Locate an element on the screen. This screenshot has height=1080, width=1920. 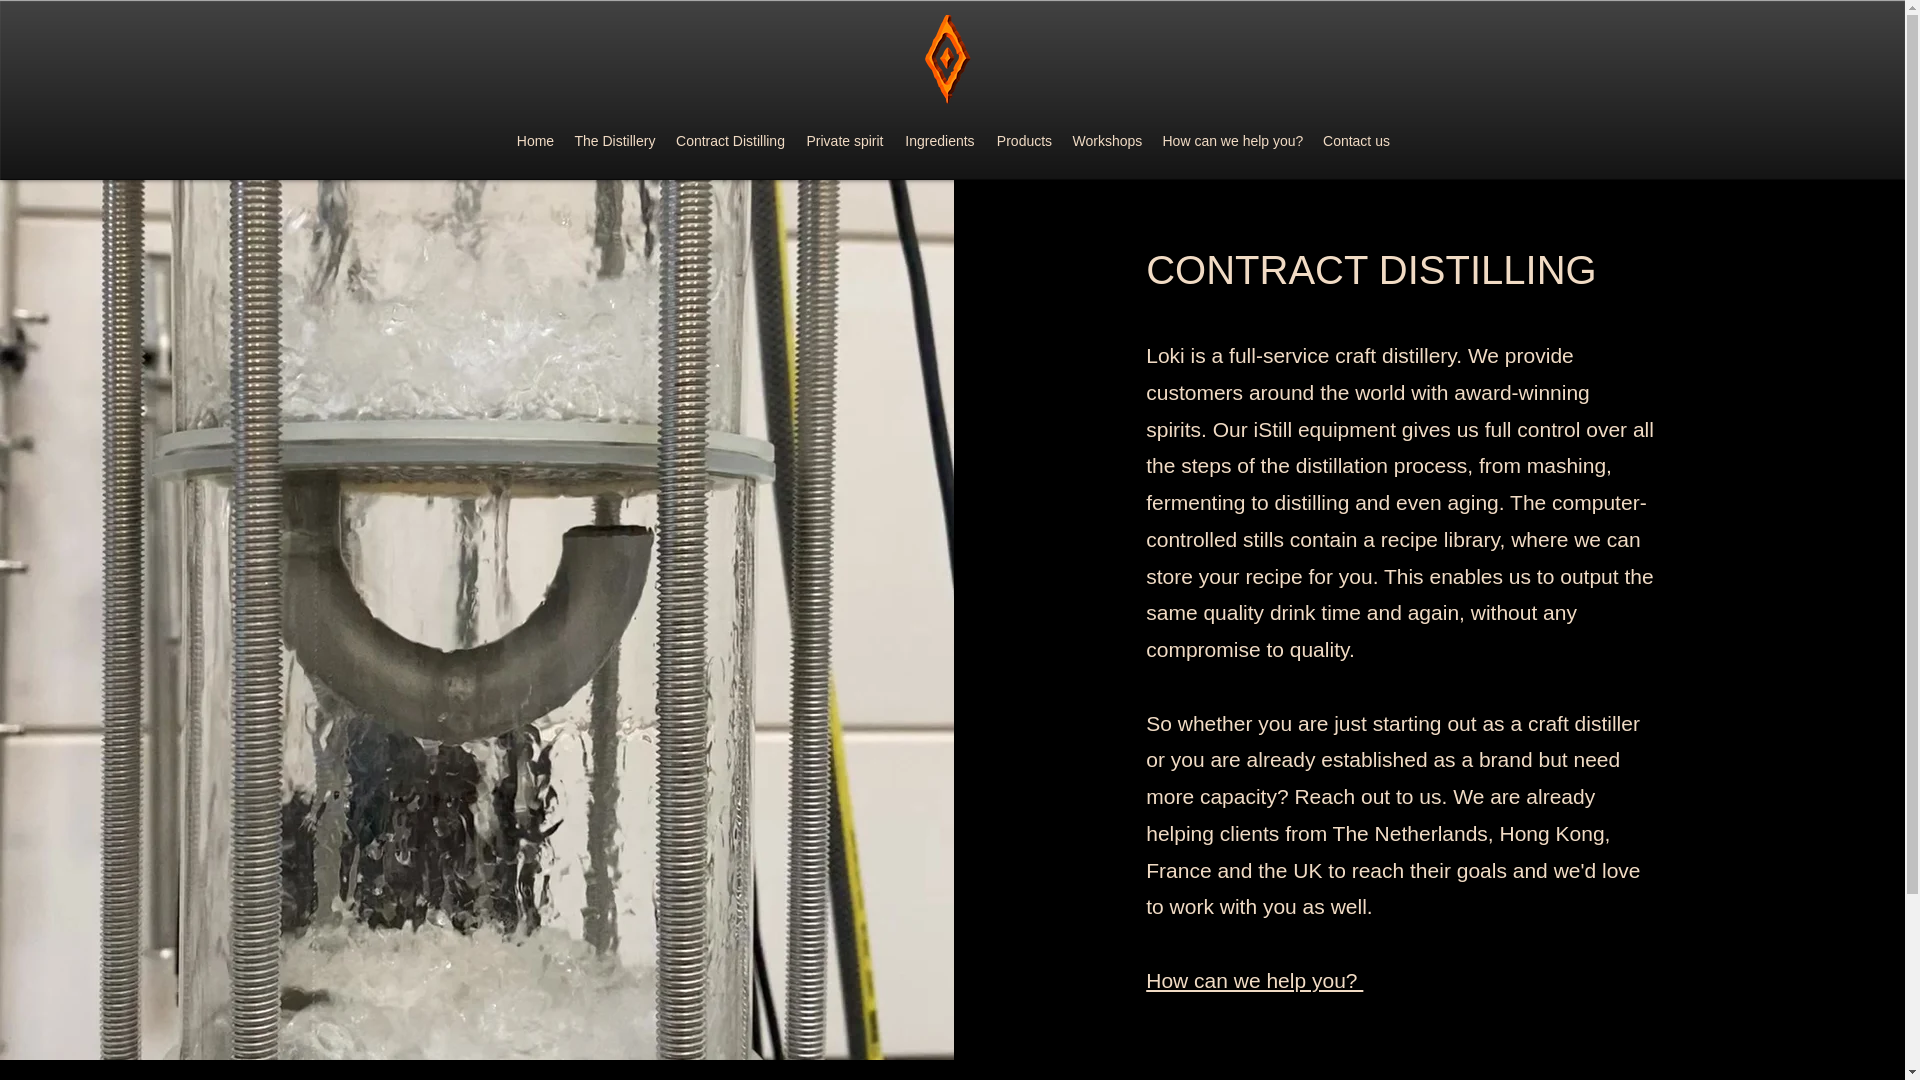
Private spirit is located at coordinates (844, 141).